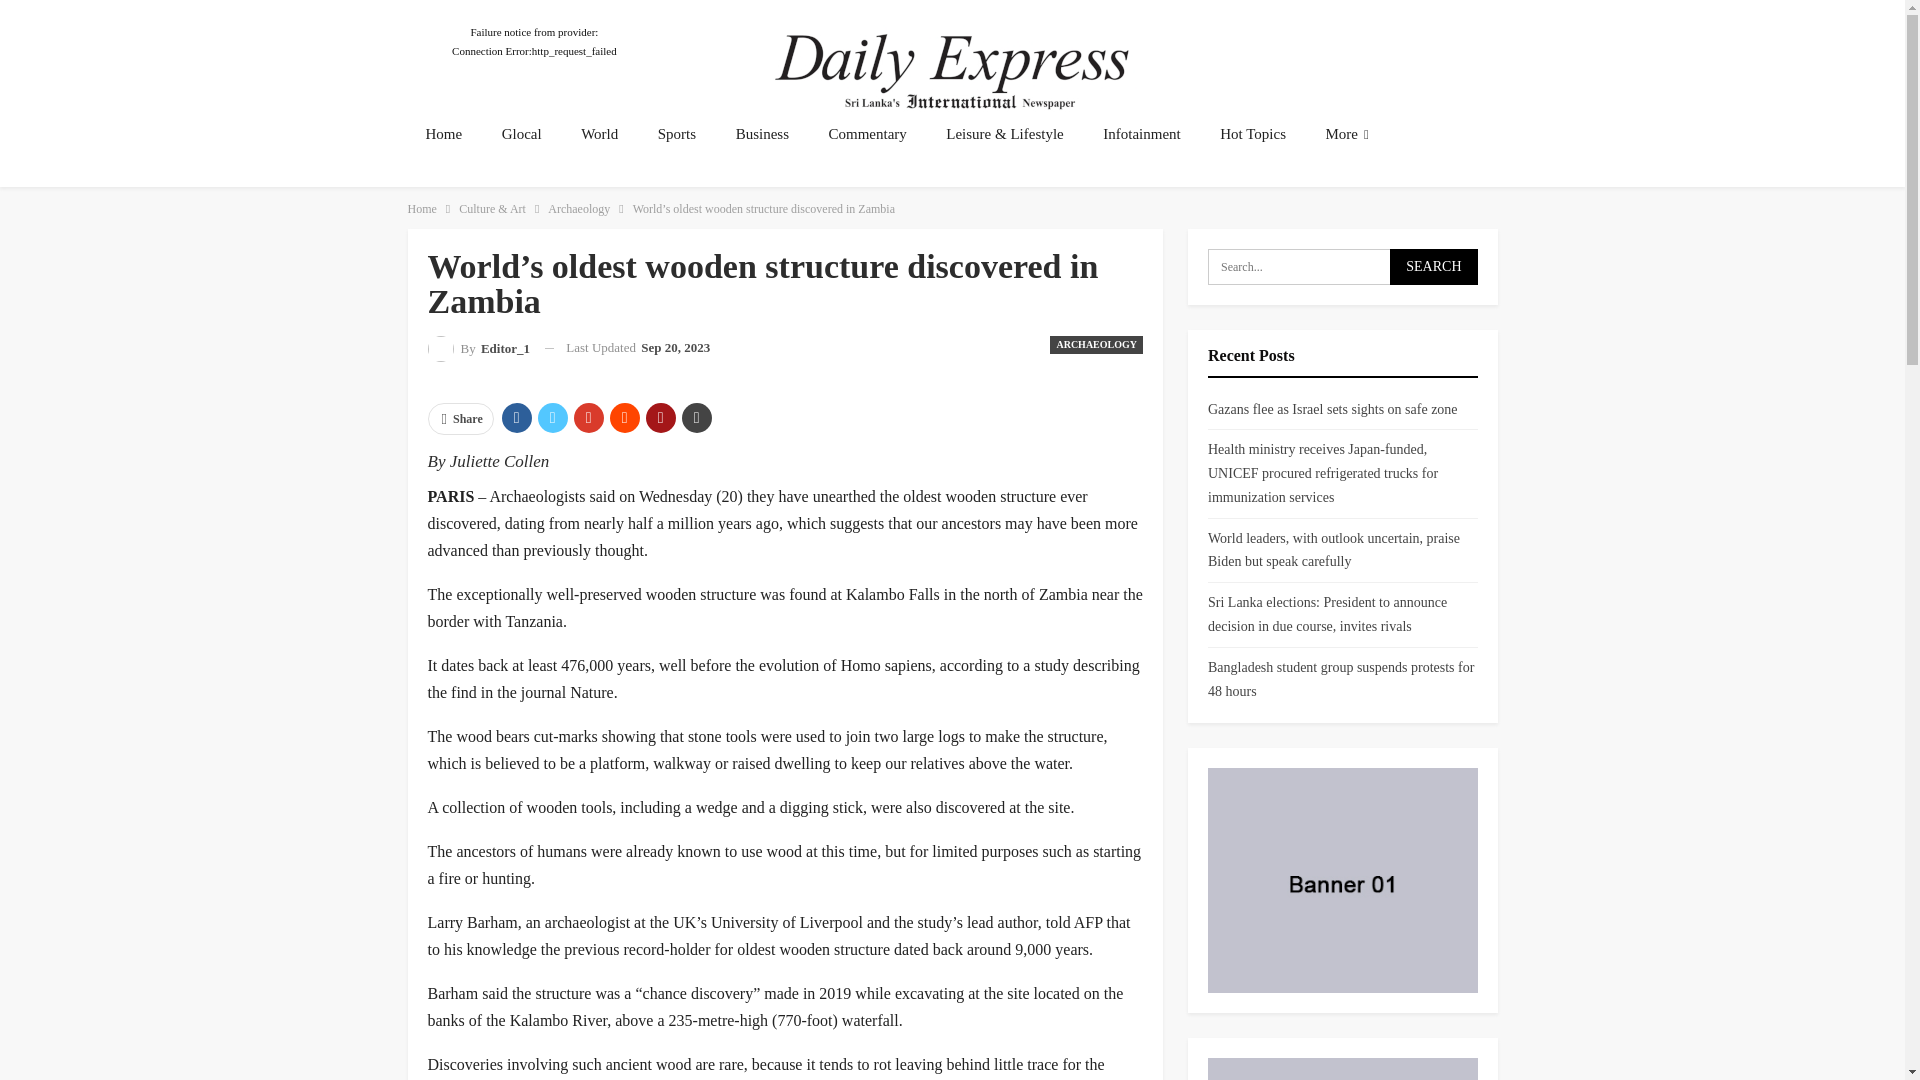  Describe the element at coordinates (1252, 134) in the screenshot. I see `Hot Topics` at that location.